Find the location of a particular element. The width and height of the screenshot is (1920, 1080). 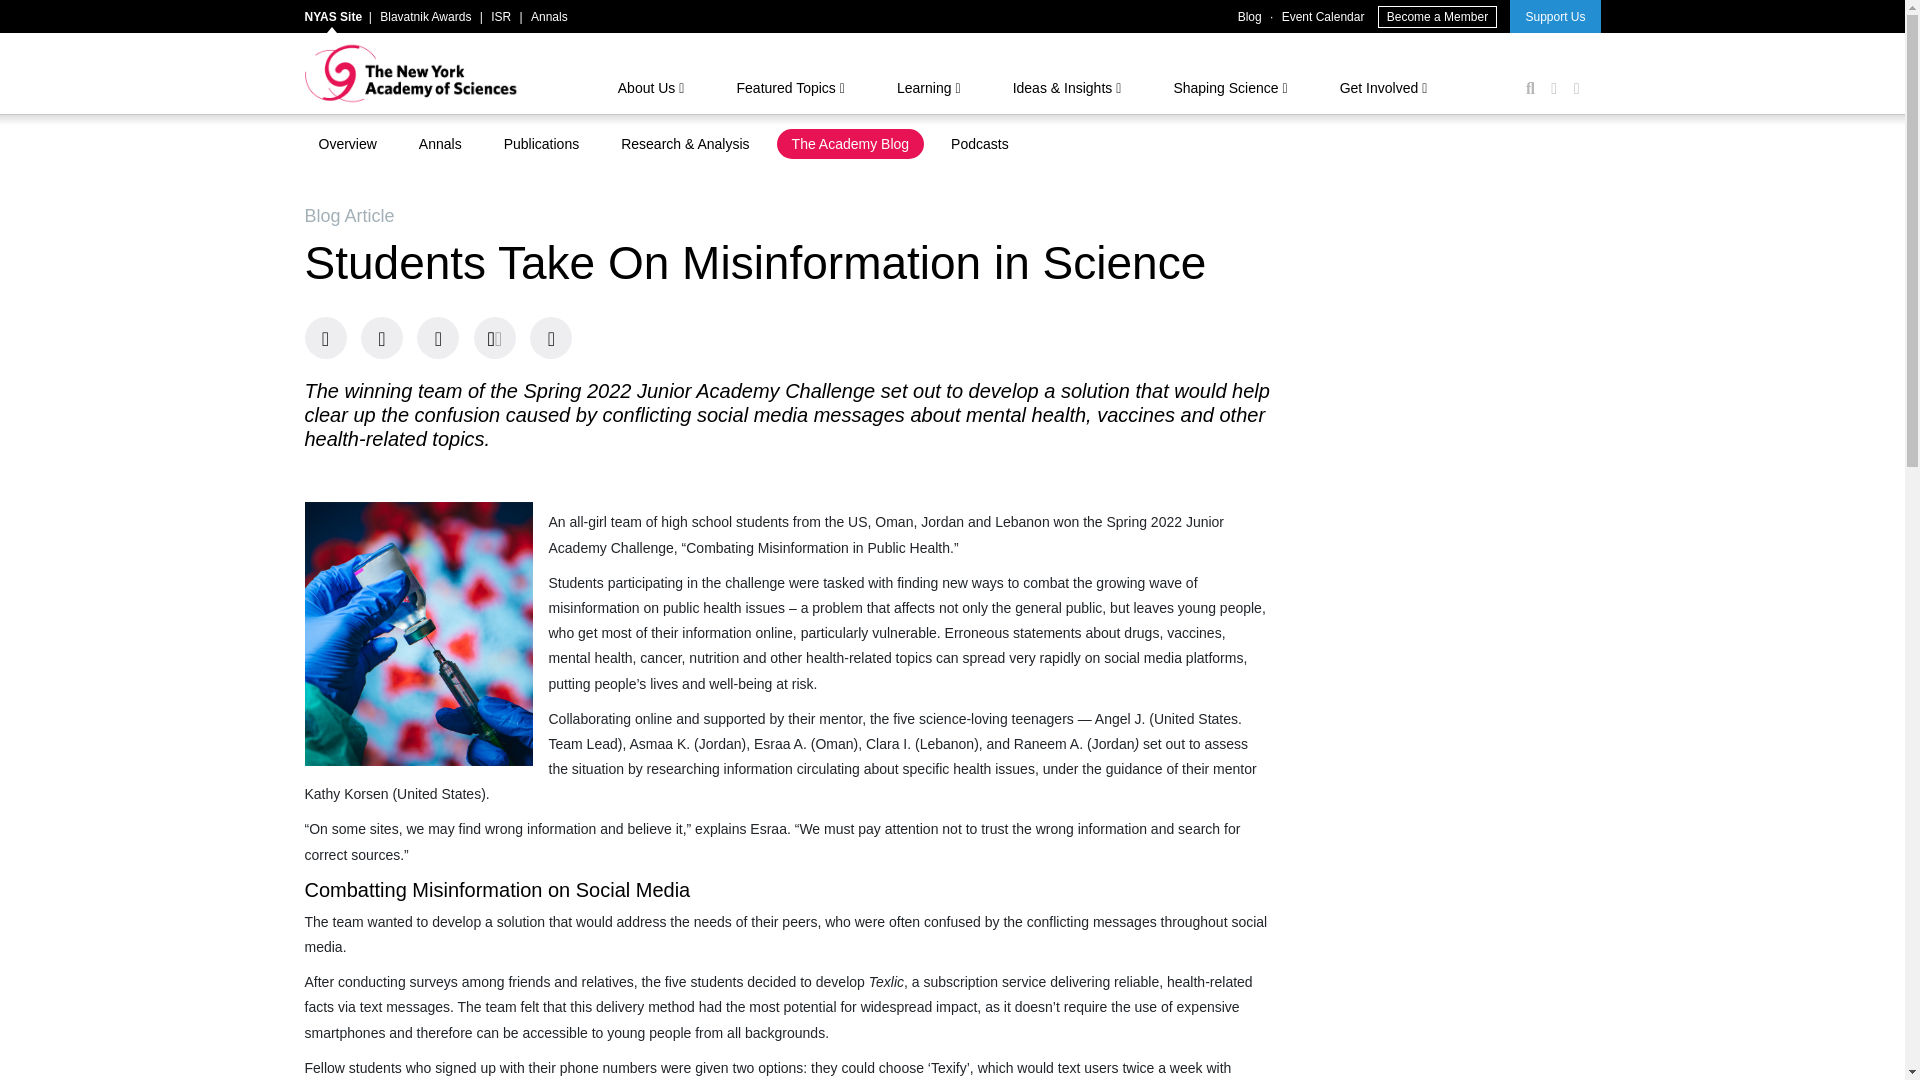

About Us is located at coordinates (654, 91).